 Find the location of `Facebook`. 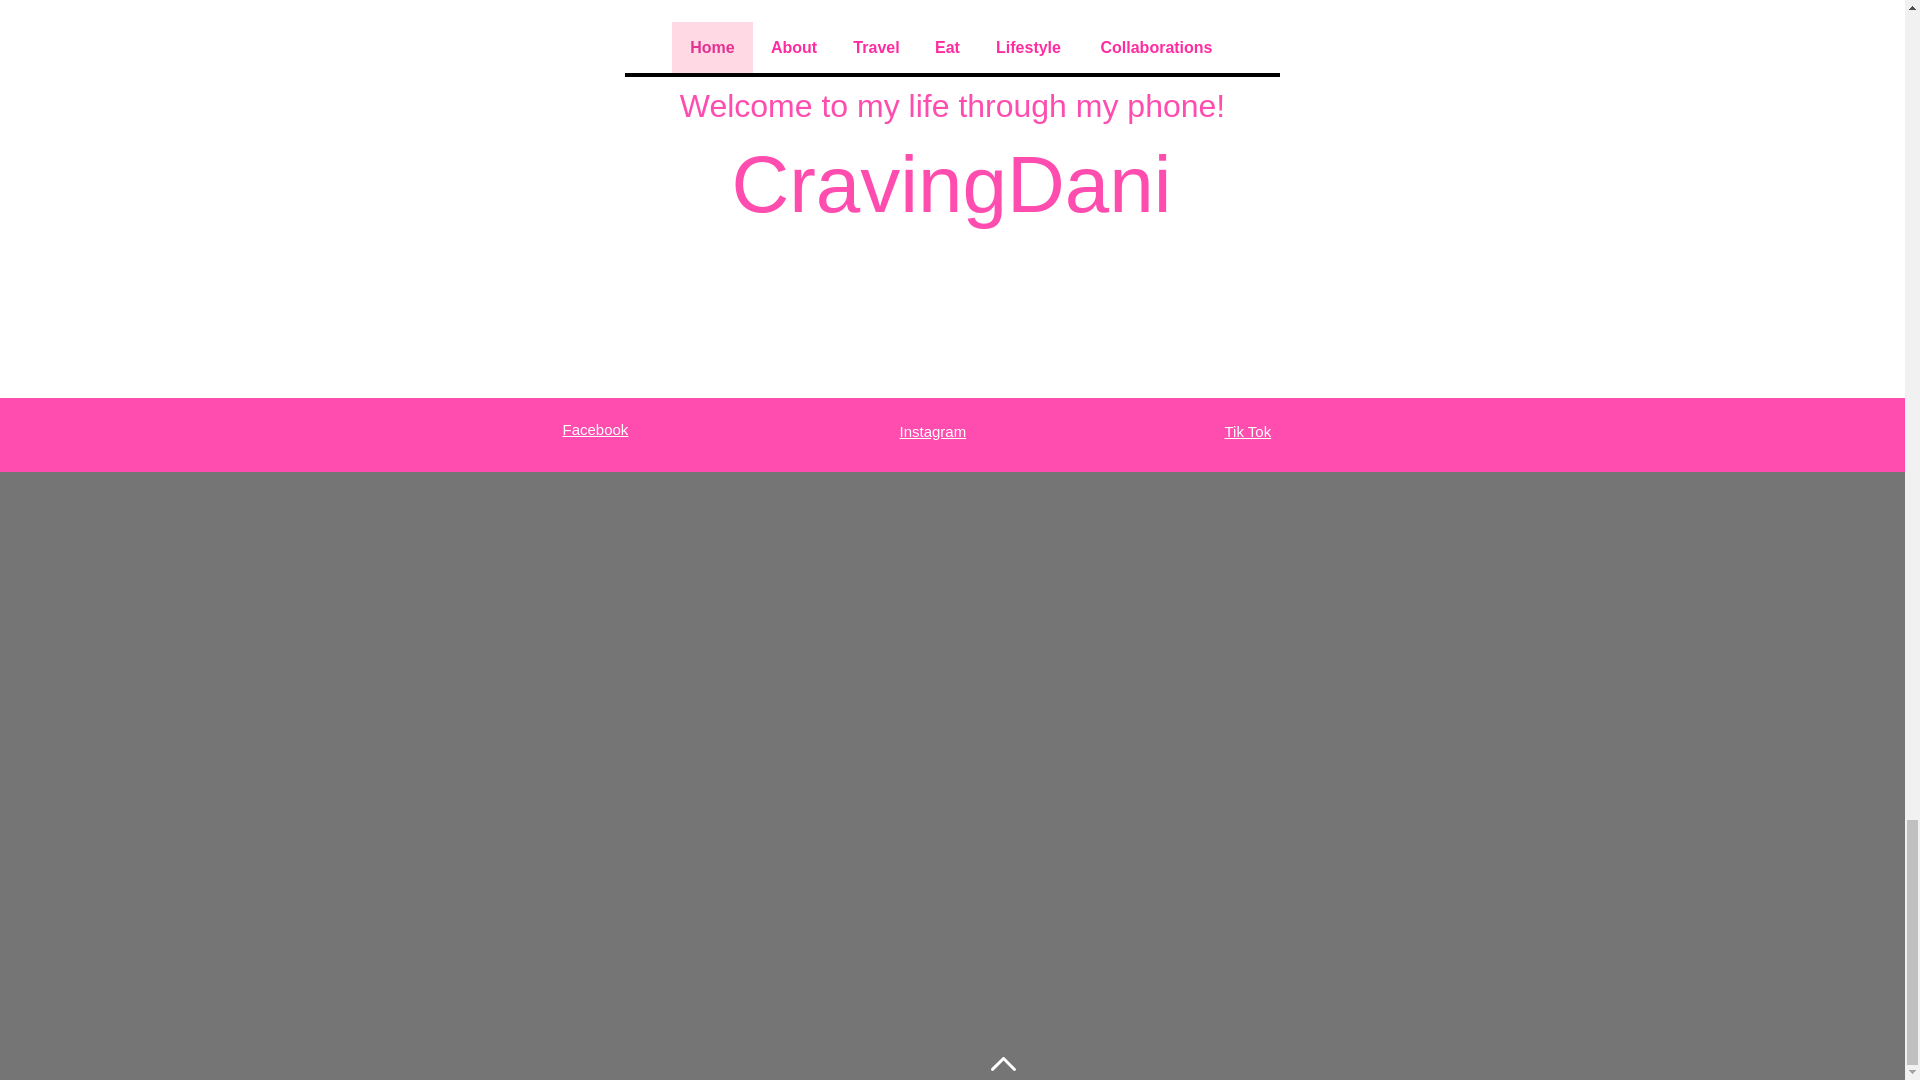

Facebook is located at coordinates (594, 430).